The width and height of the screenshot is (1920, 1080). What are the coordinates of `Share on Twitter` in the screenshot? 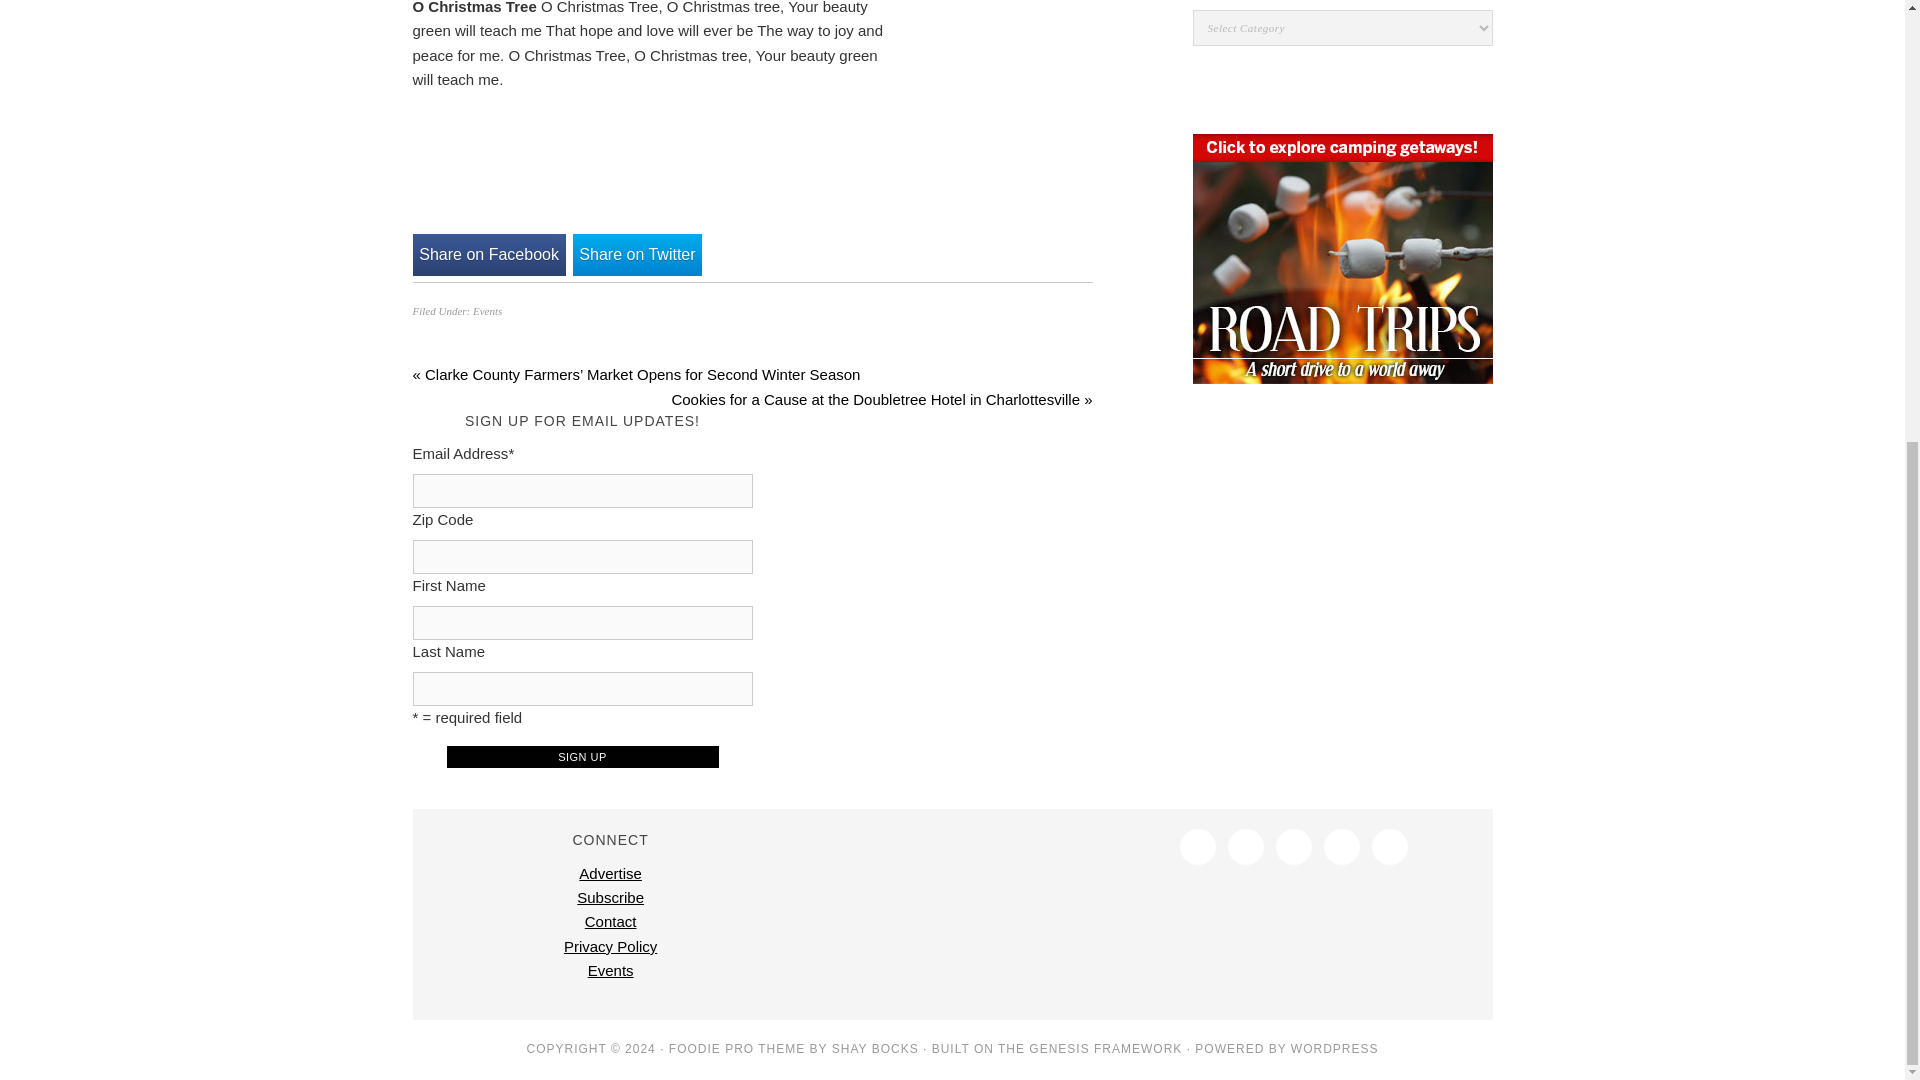 It's located at (637, 255).